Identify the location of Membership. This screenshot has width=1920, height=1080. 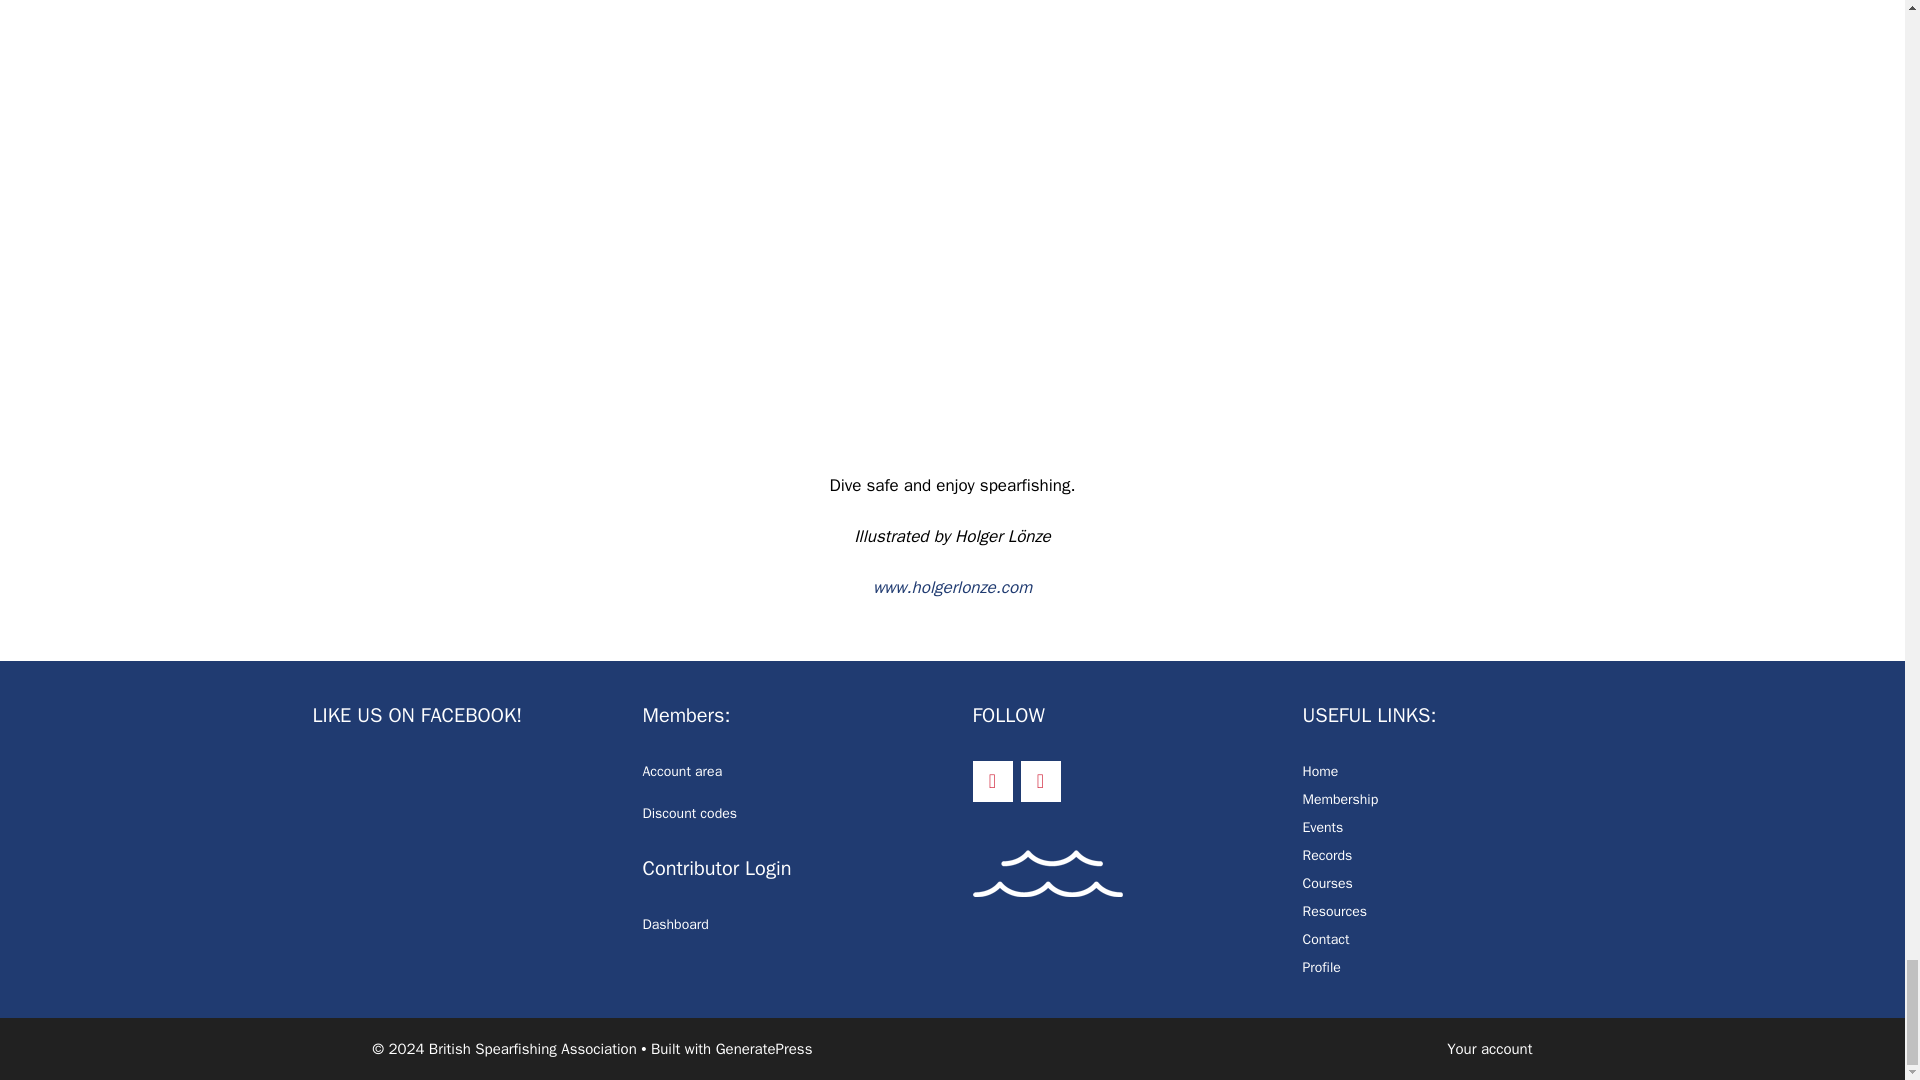
(1340, 798).